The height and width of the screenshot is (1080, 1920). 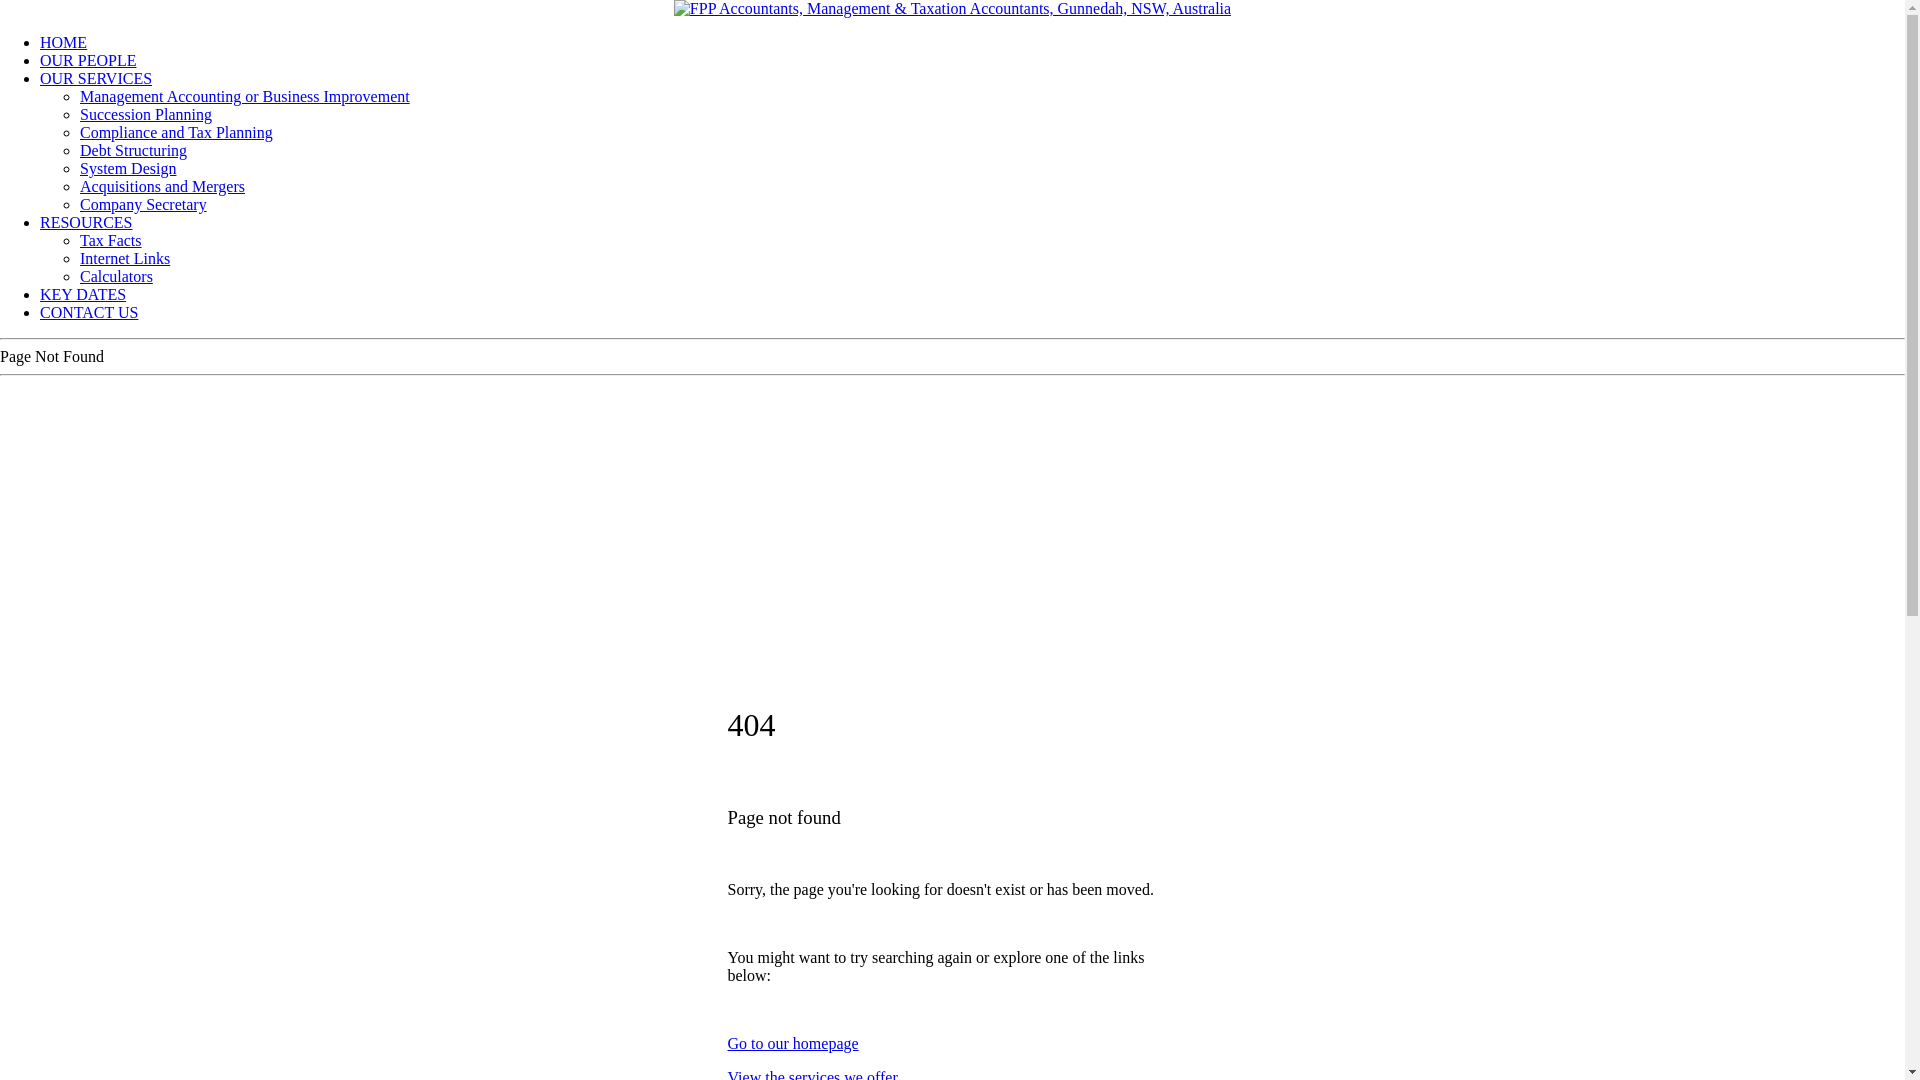 I want to click on Calculators, so click(x=116, y=276).